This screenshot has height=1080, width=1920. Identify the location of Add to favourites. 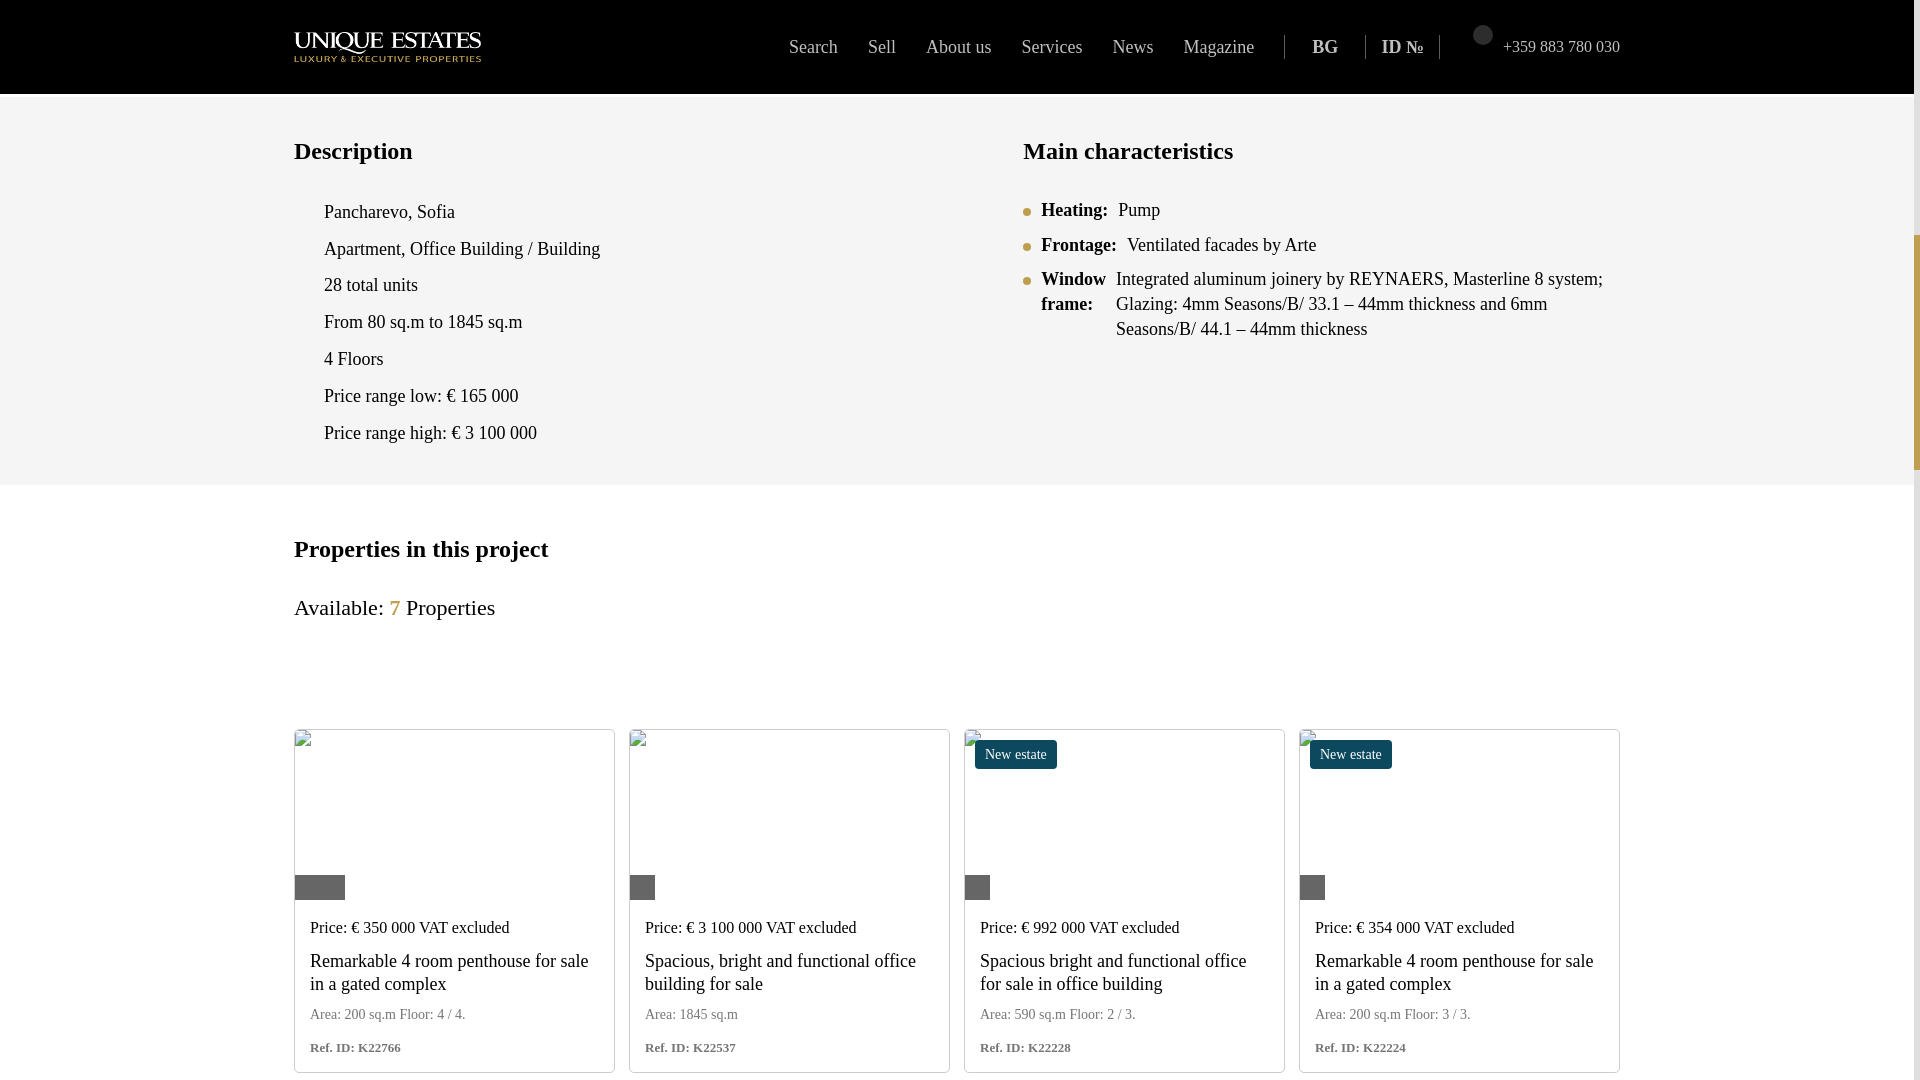
(586, 760).